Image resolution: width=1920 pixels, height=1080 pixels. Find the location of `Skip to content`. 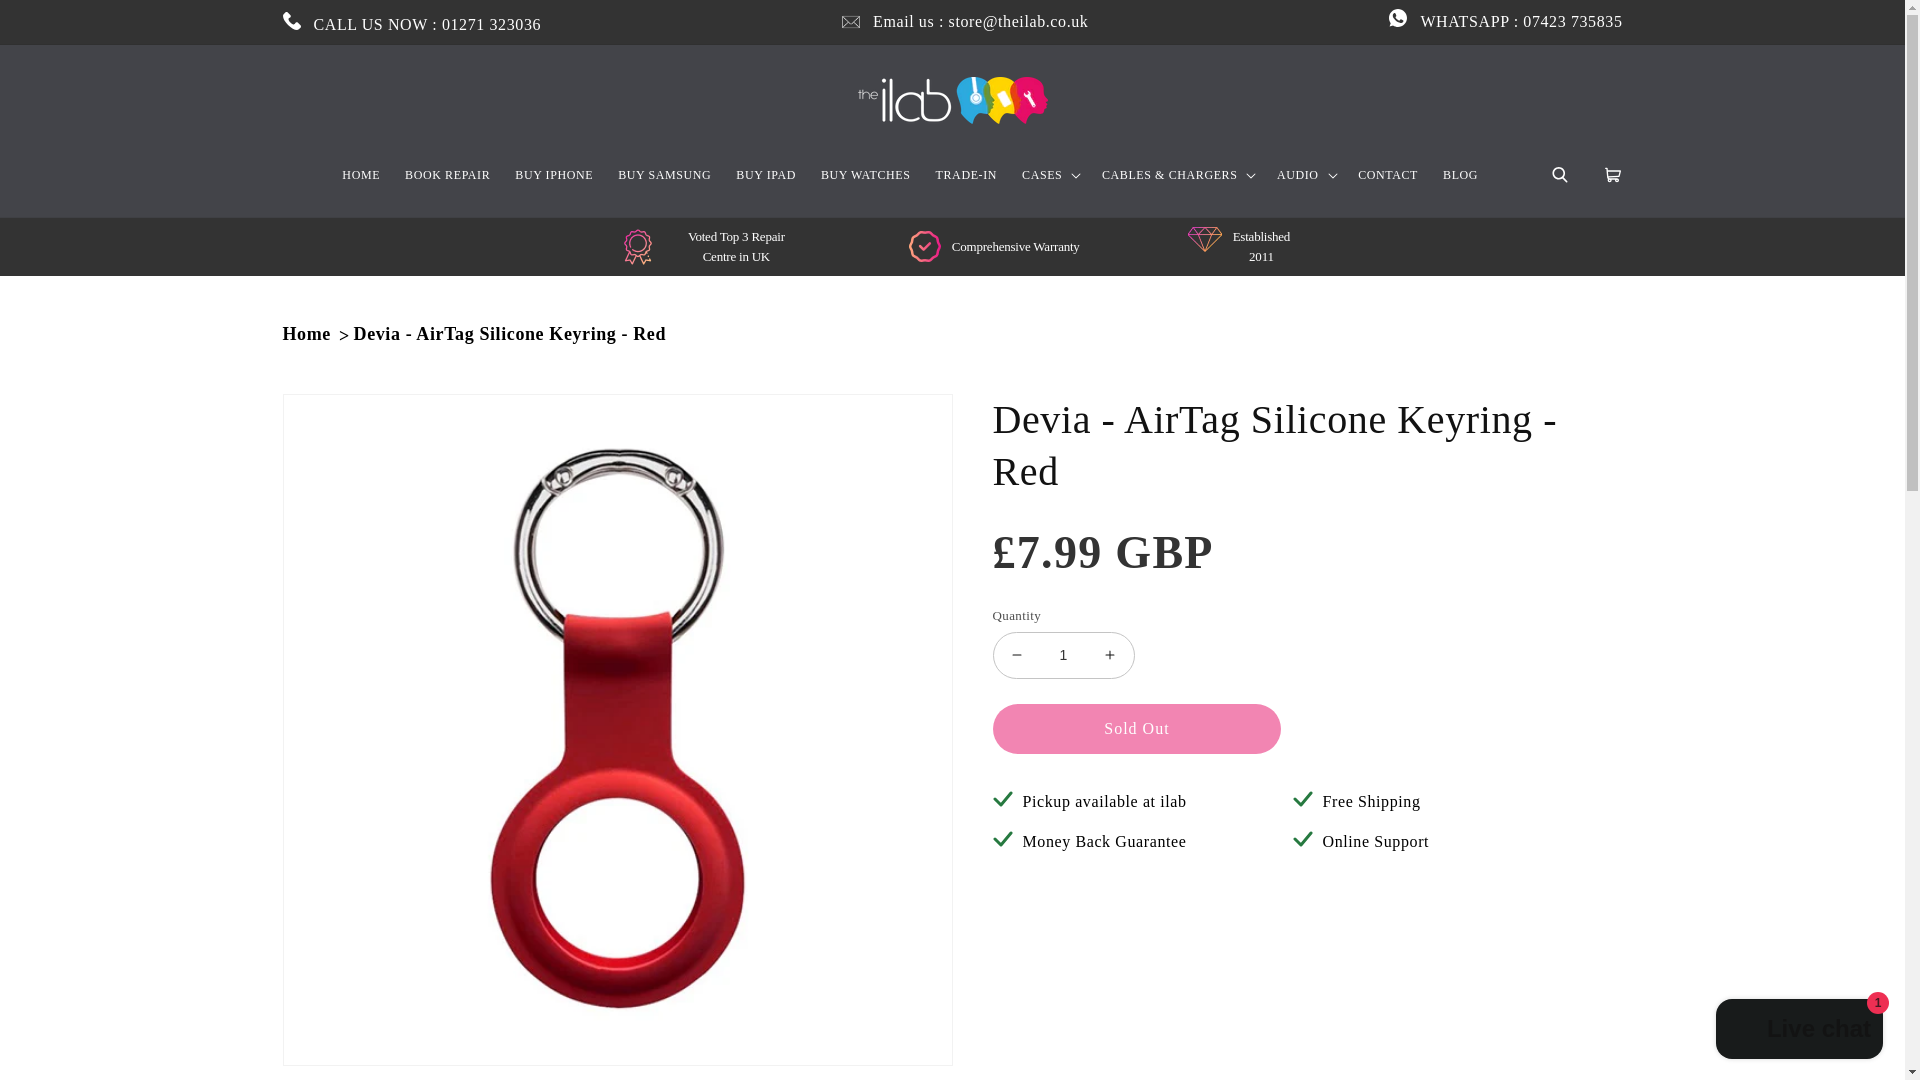

Skip to content is located at coordinates (60, 23).